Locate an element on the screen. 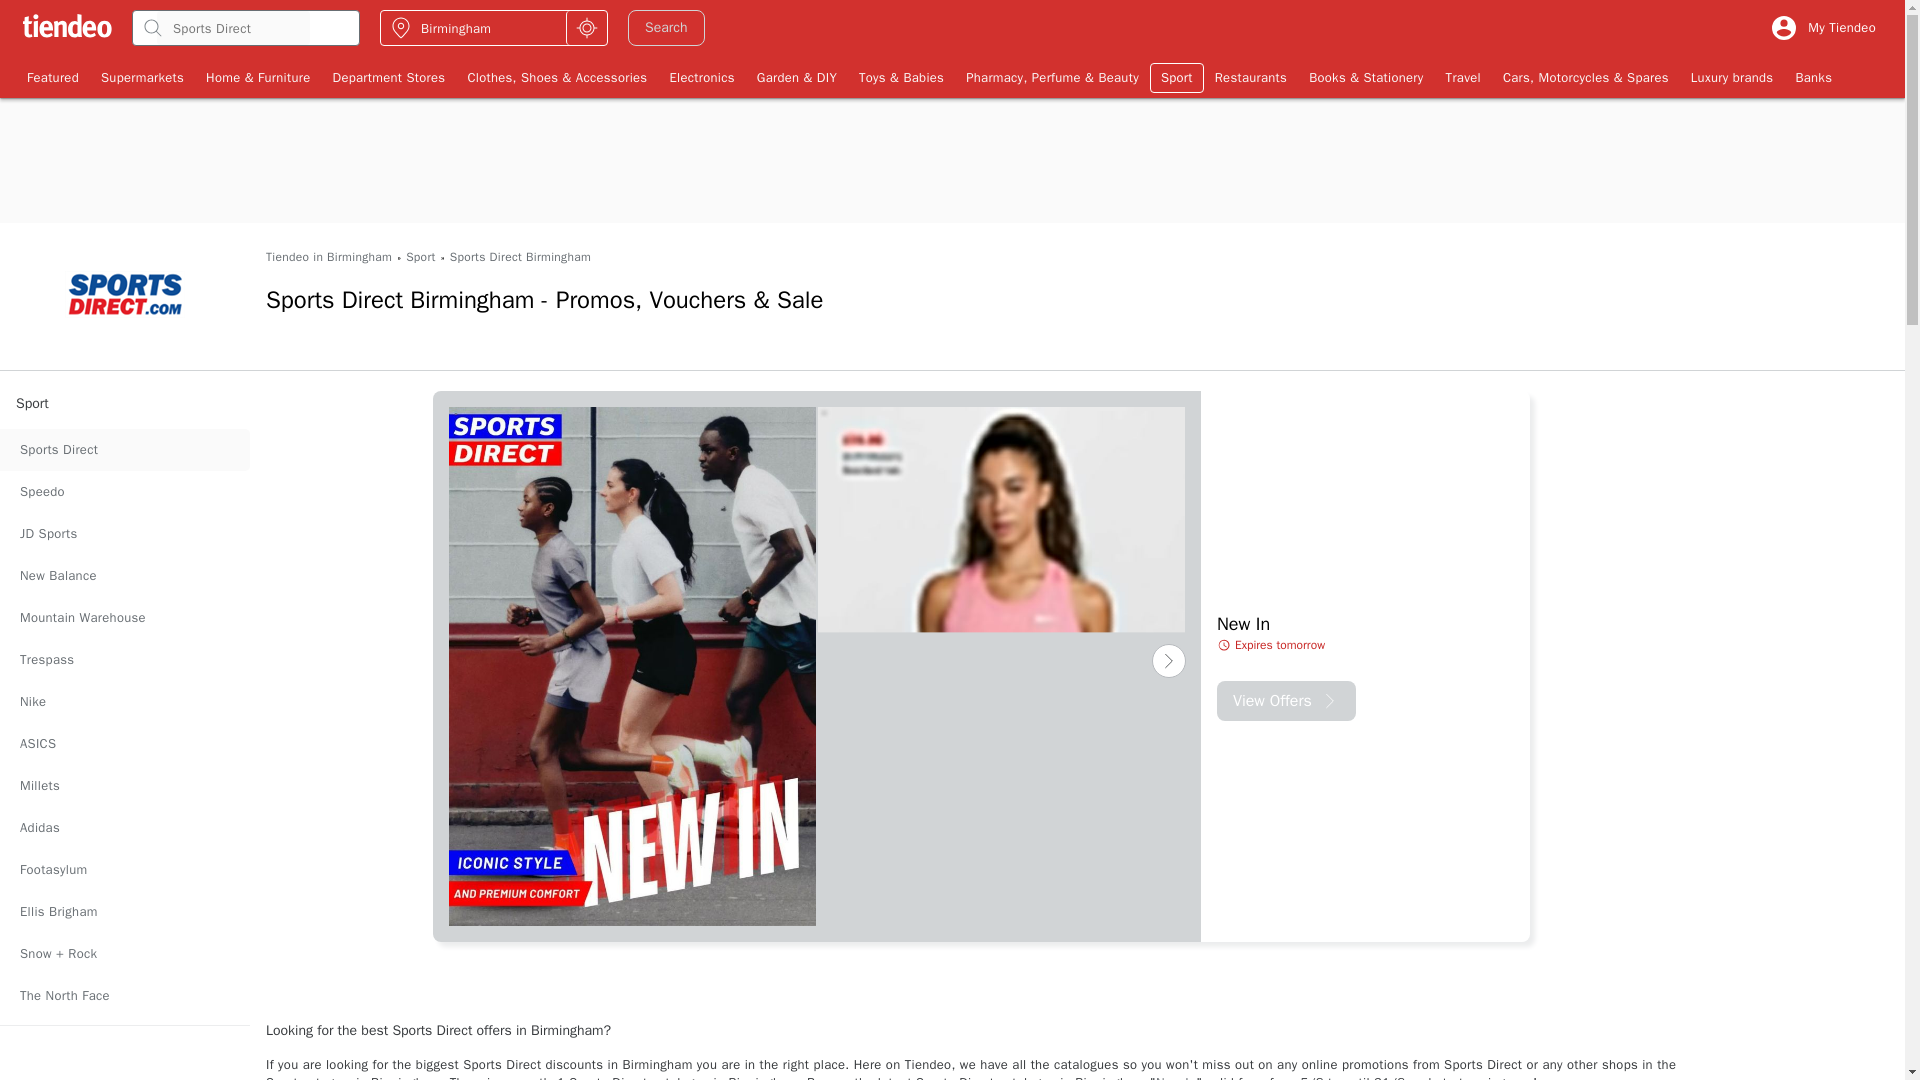 This screenshot has height=1080, width=1920. Travel is located at coordinates (1462, 77).